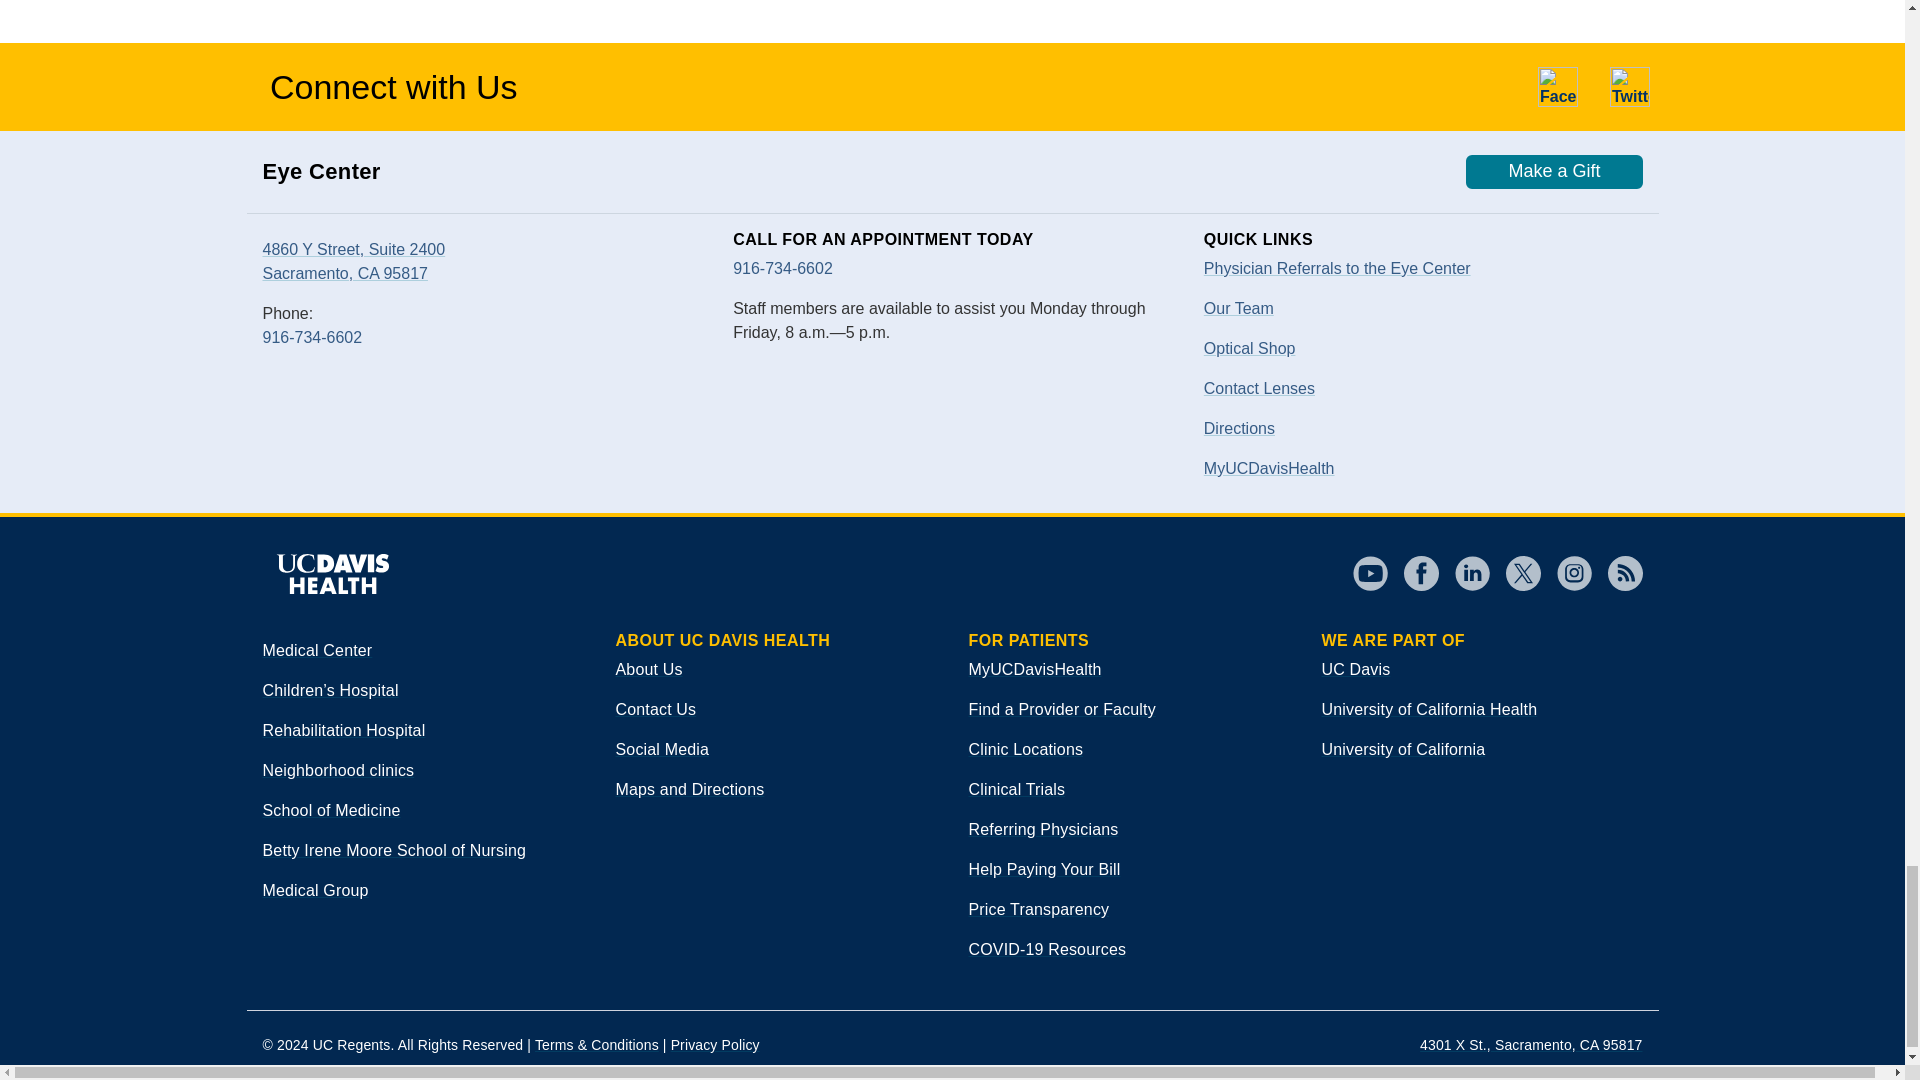 The width and height of the screenshot is (1920, 1080). Describe the element at coordinates (1554, 171) in the screenshot. I see `Make a Gift` at that location.